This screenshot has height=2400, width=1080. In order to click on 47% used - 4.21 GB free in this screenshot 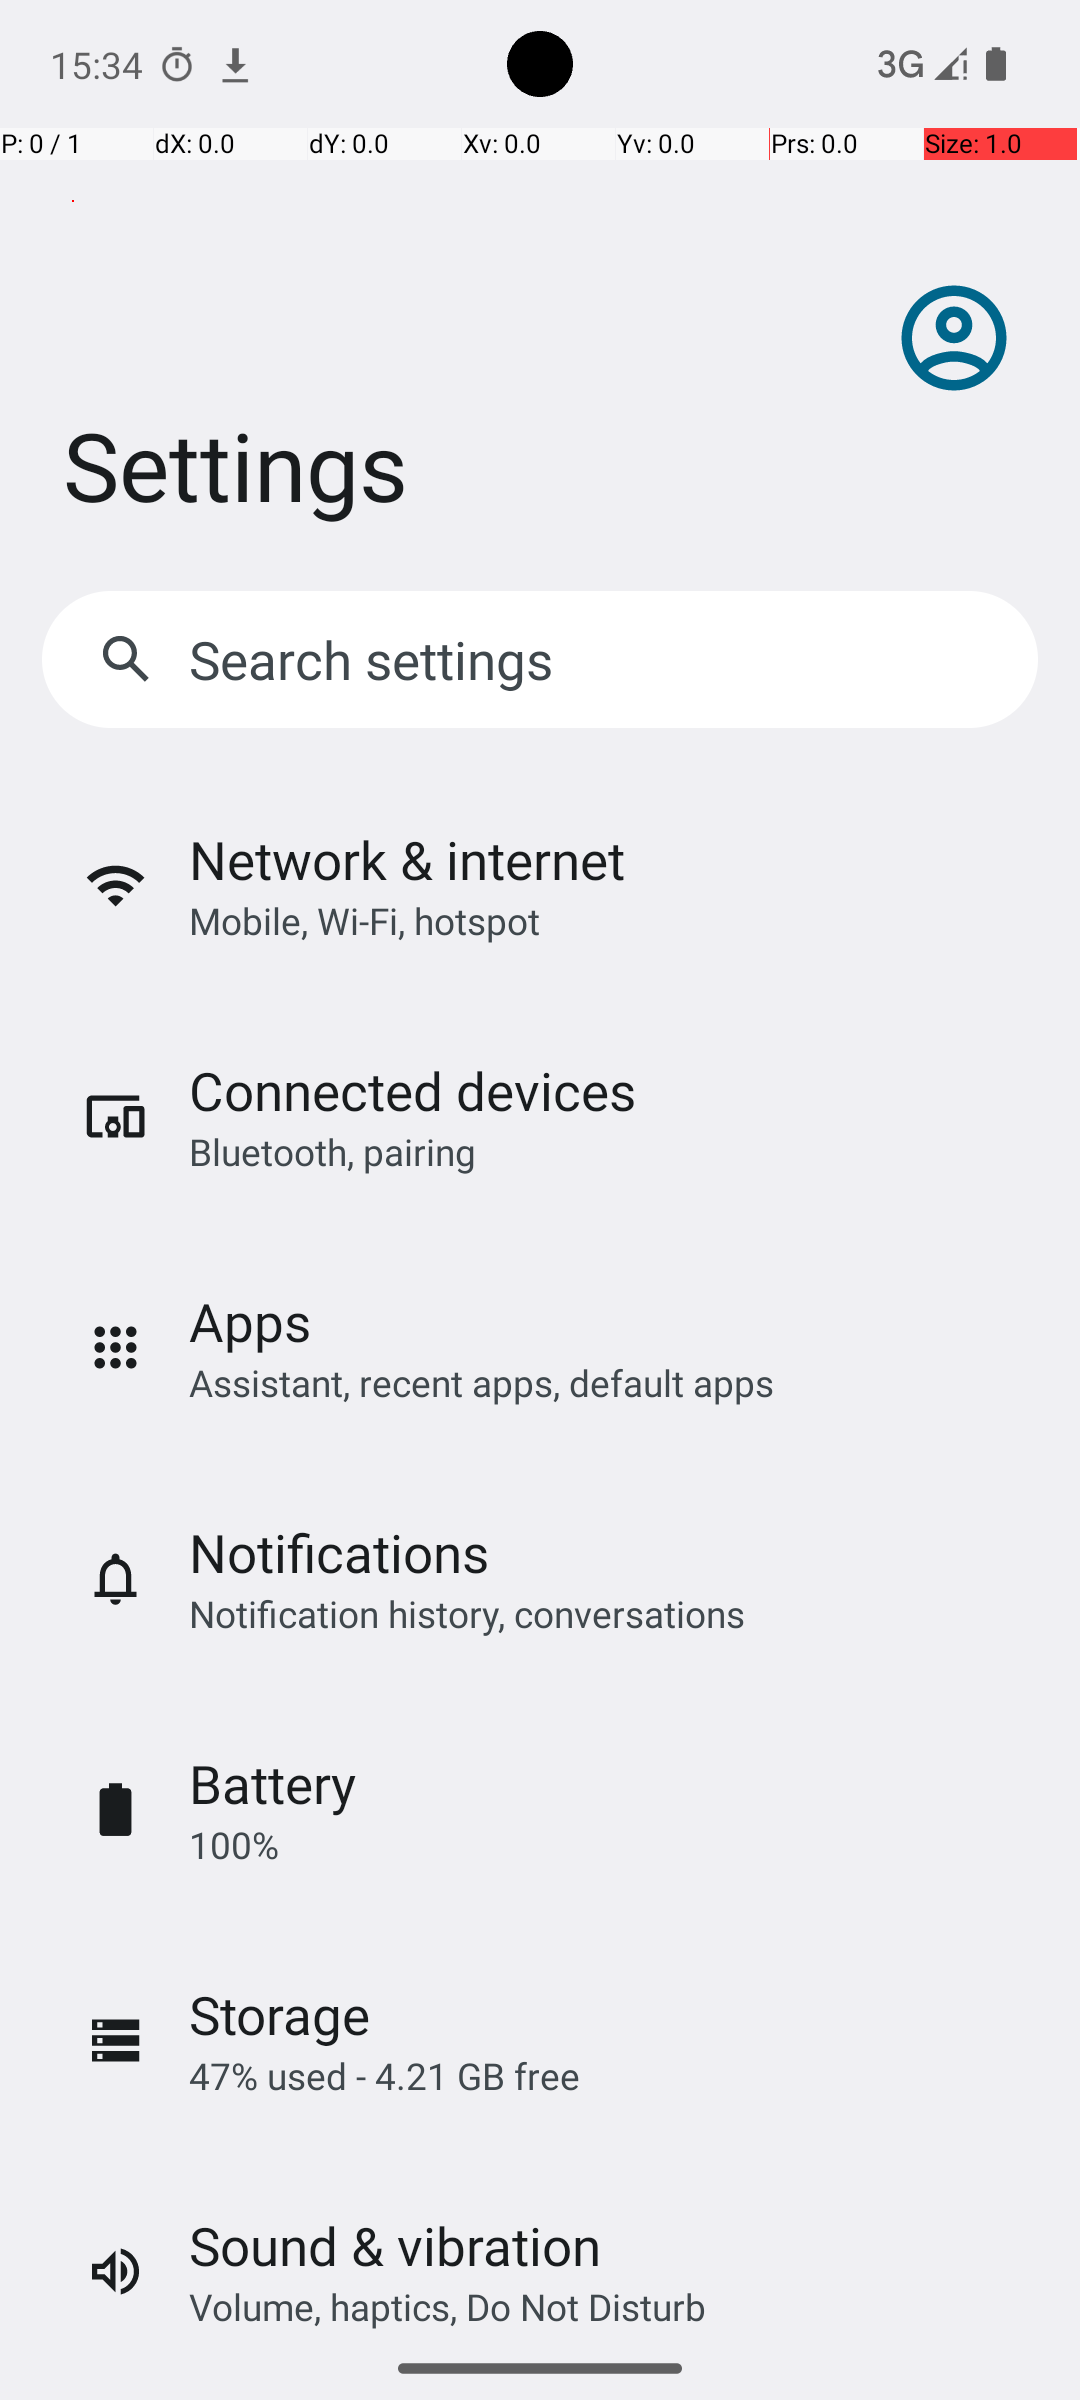, I will do `click(384, 2076)`.